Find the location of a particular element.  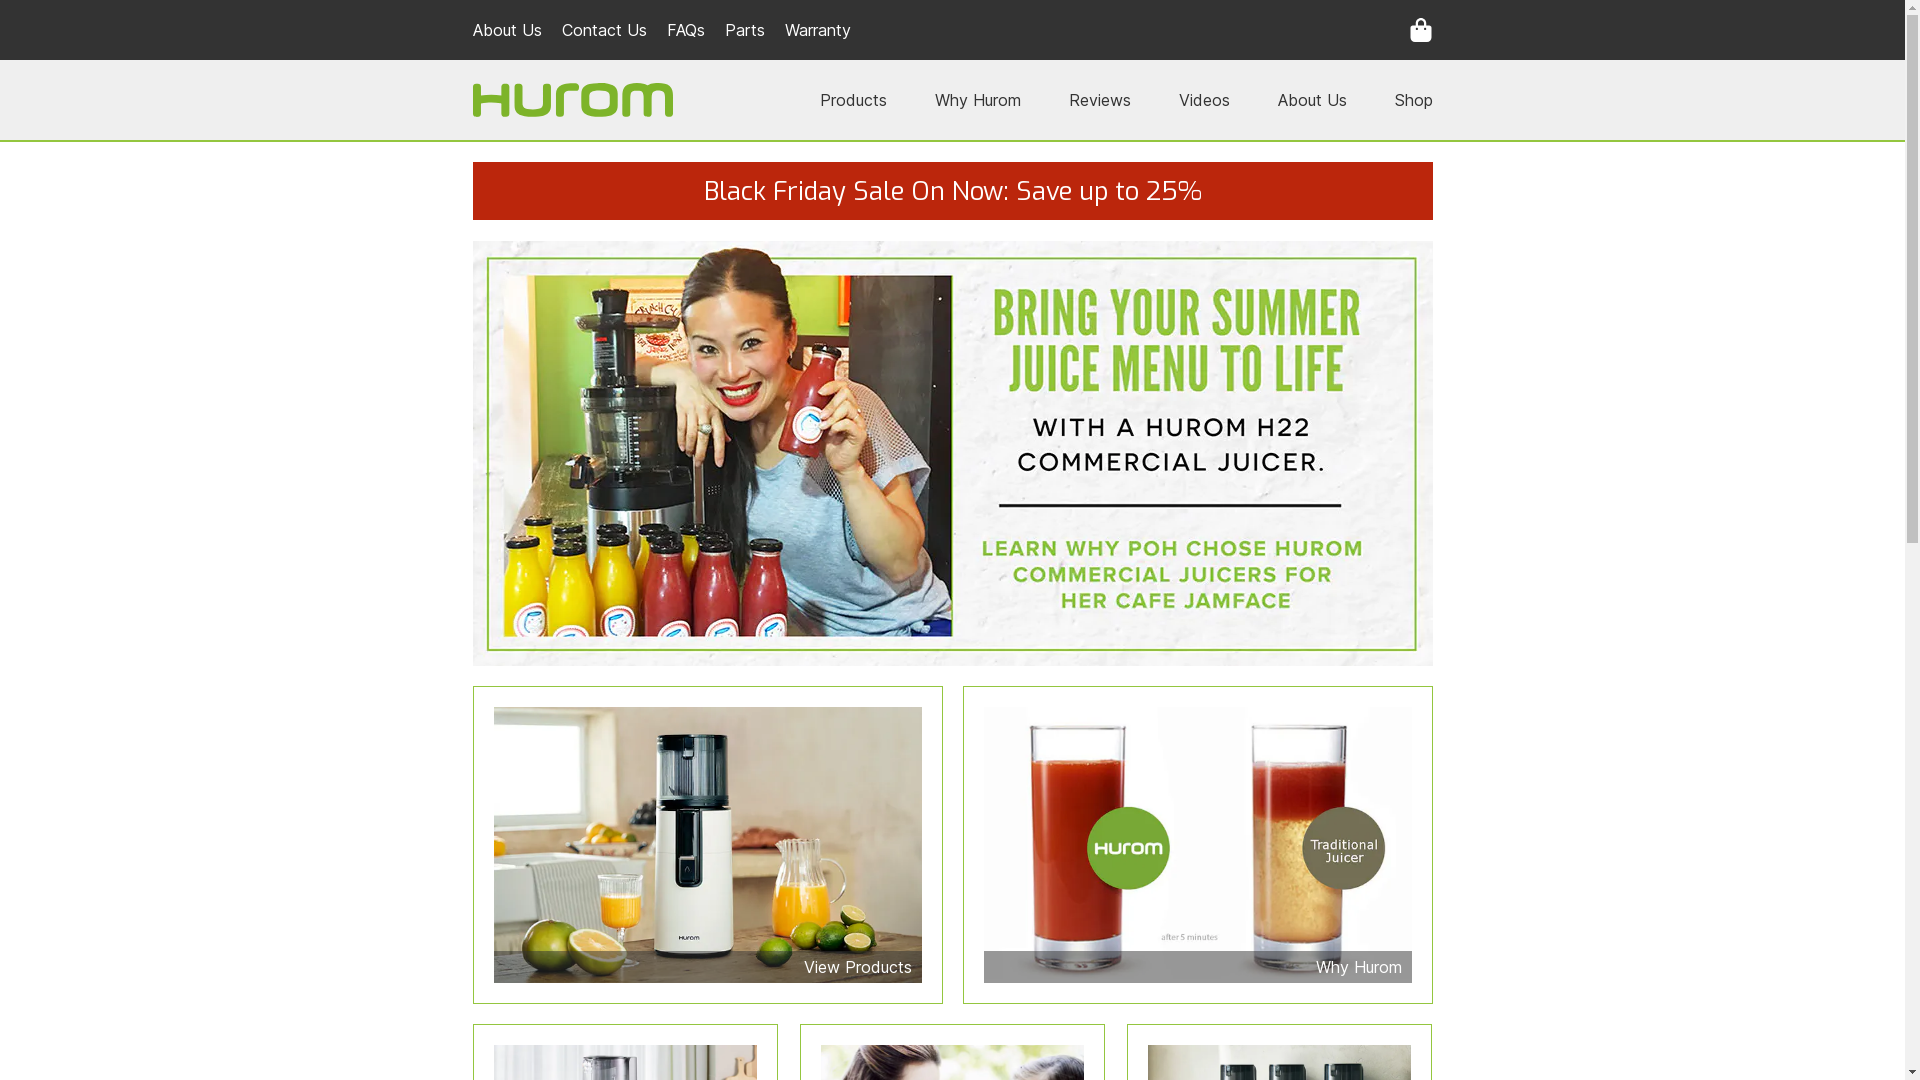

Parts is located at coordinates (744, 30).